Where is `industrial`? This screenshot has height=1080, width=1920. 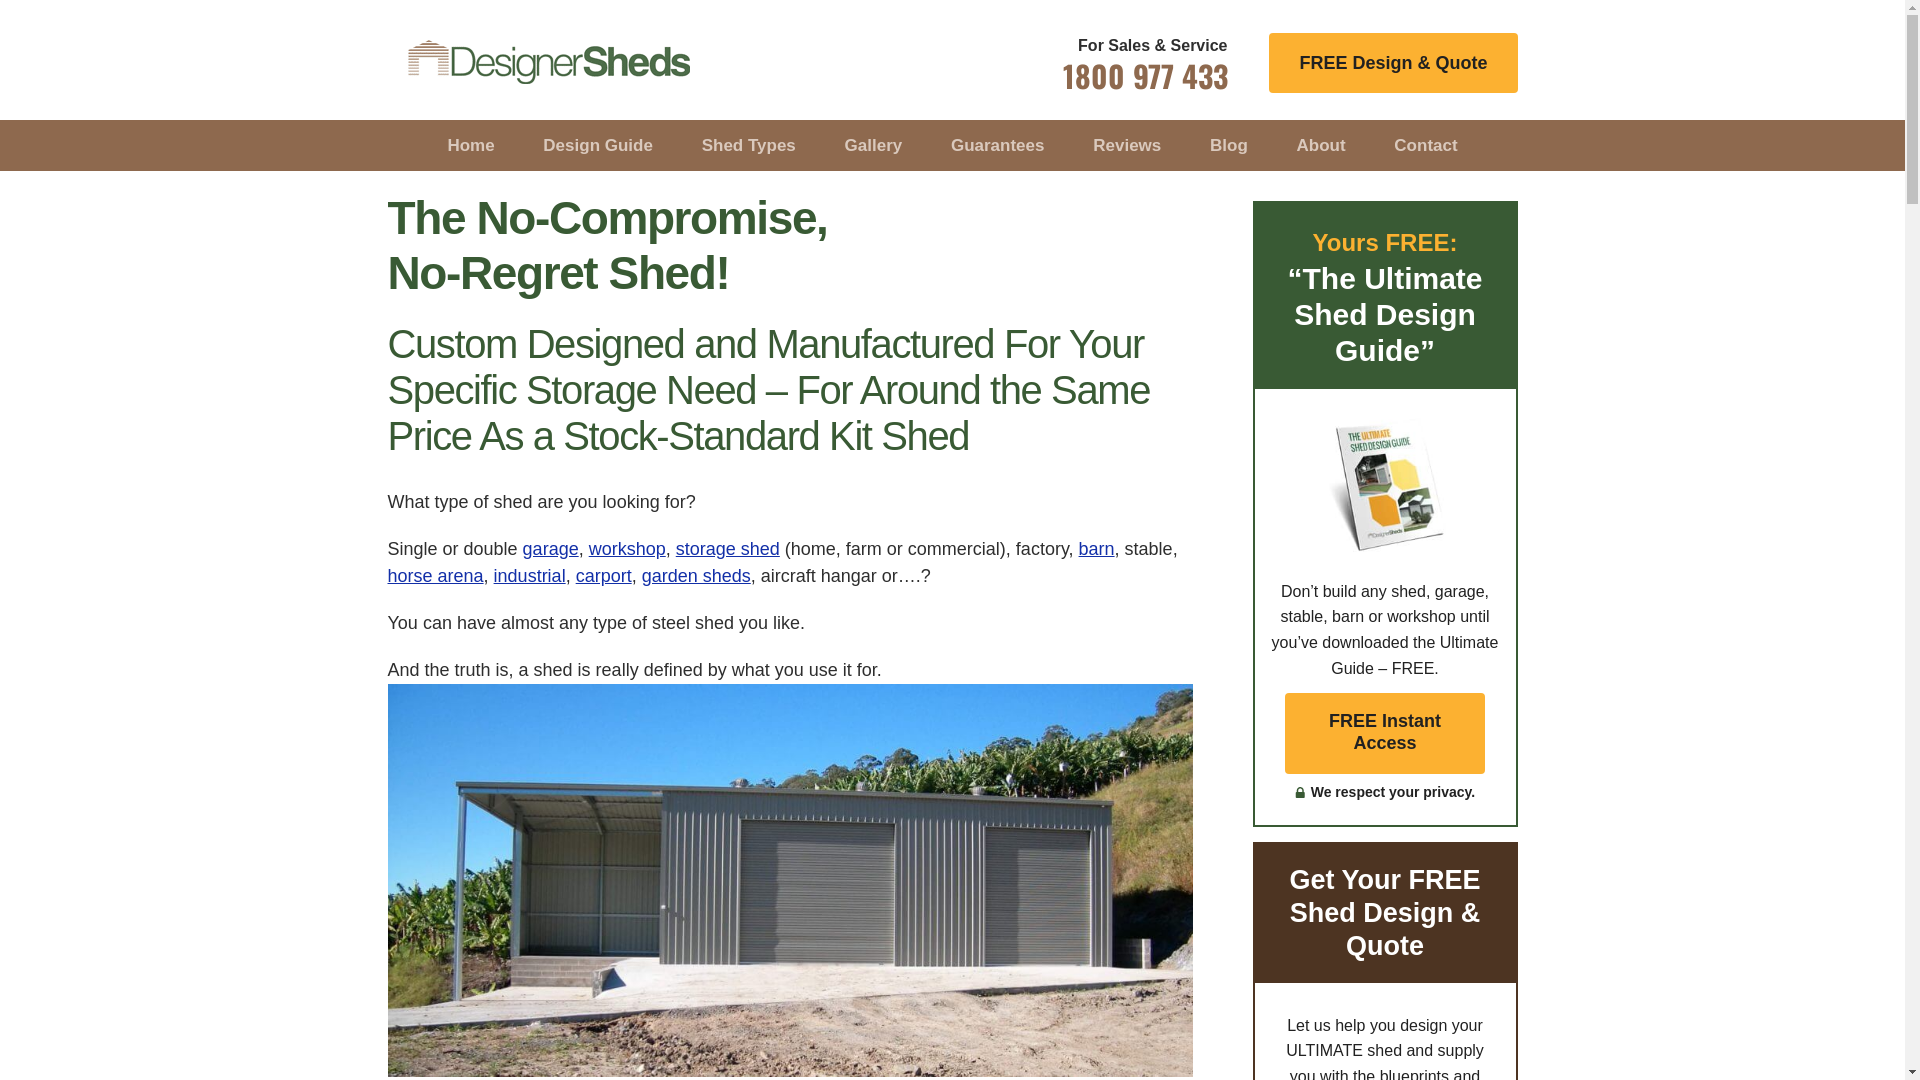 industrial is located at coordinates (530, 576).